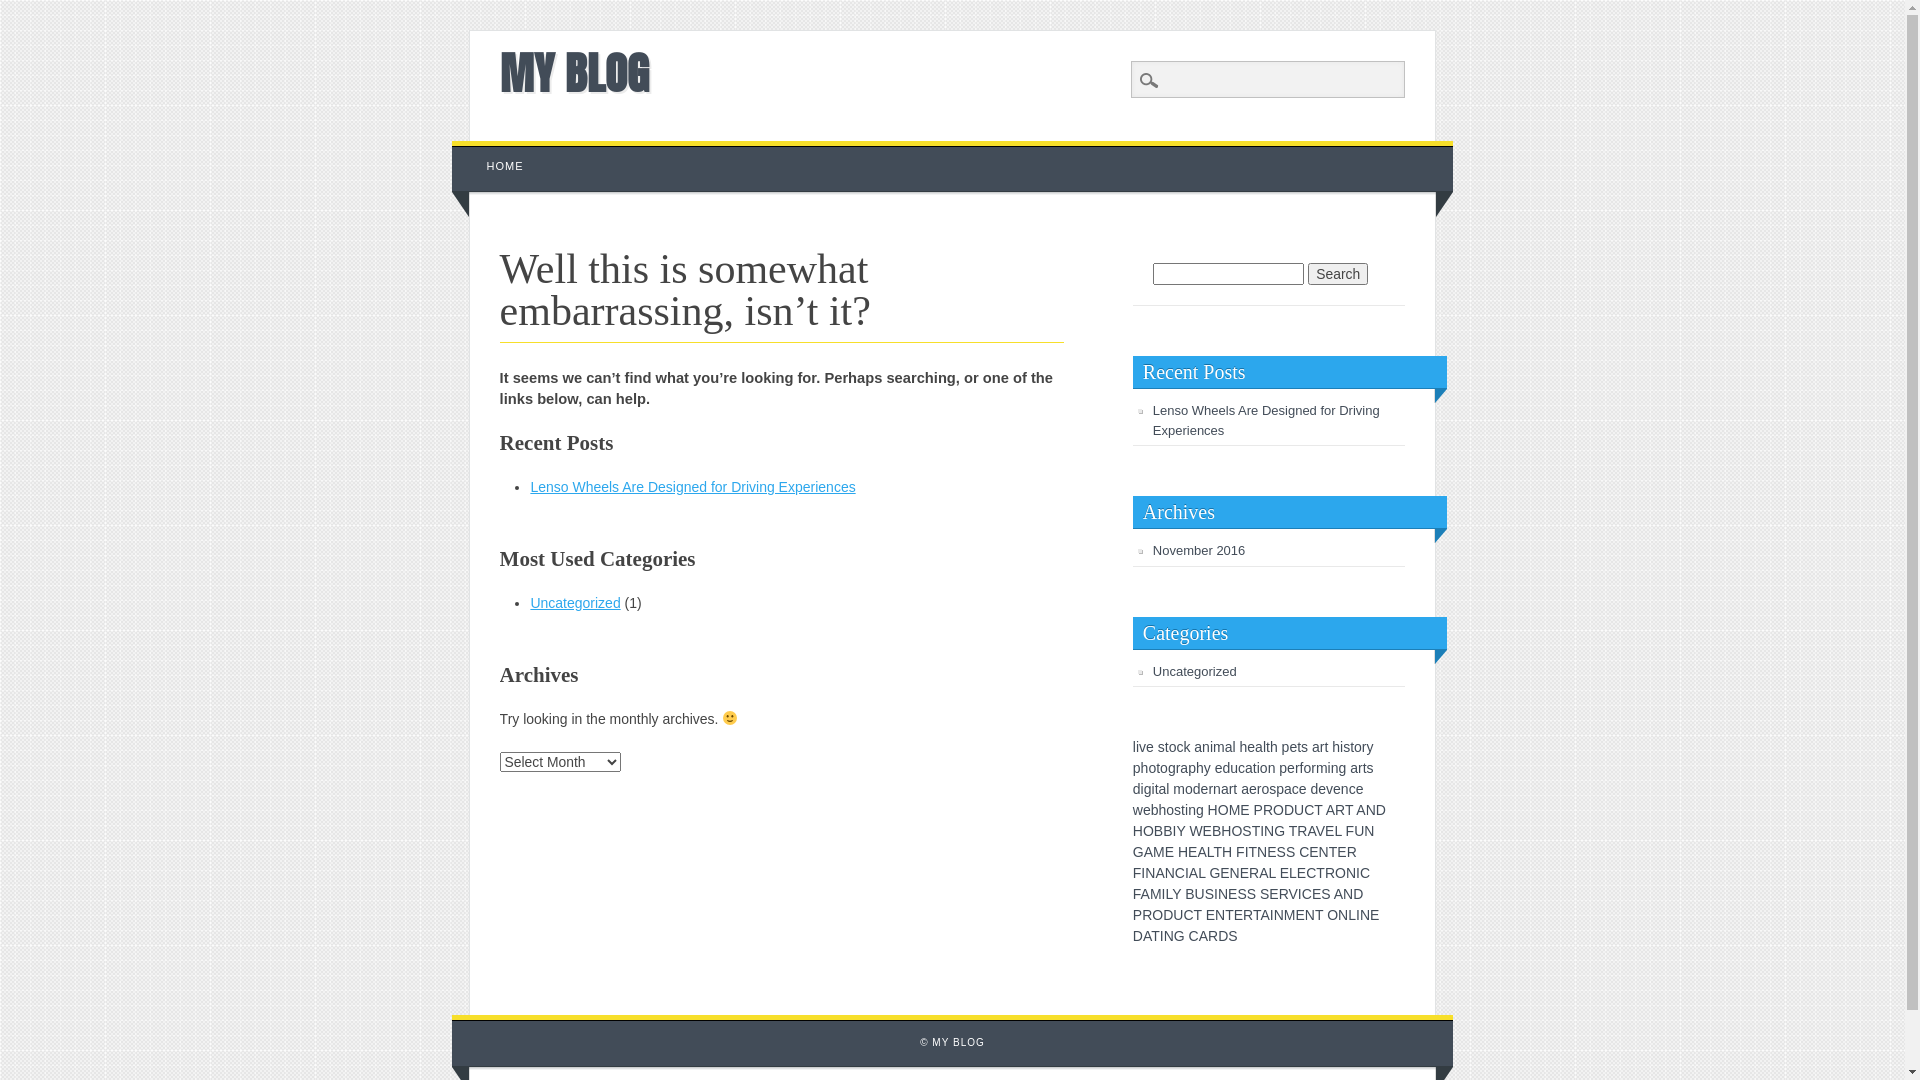 The image size is (1920, 1080). I want to click on a, so click(1198, 747).